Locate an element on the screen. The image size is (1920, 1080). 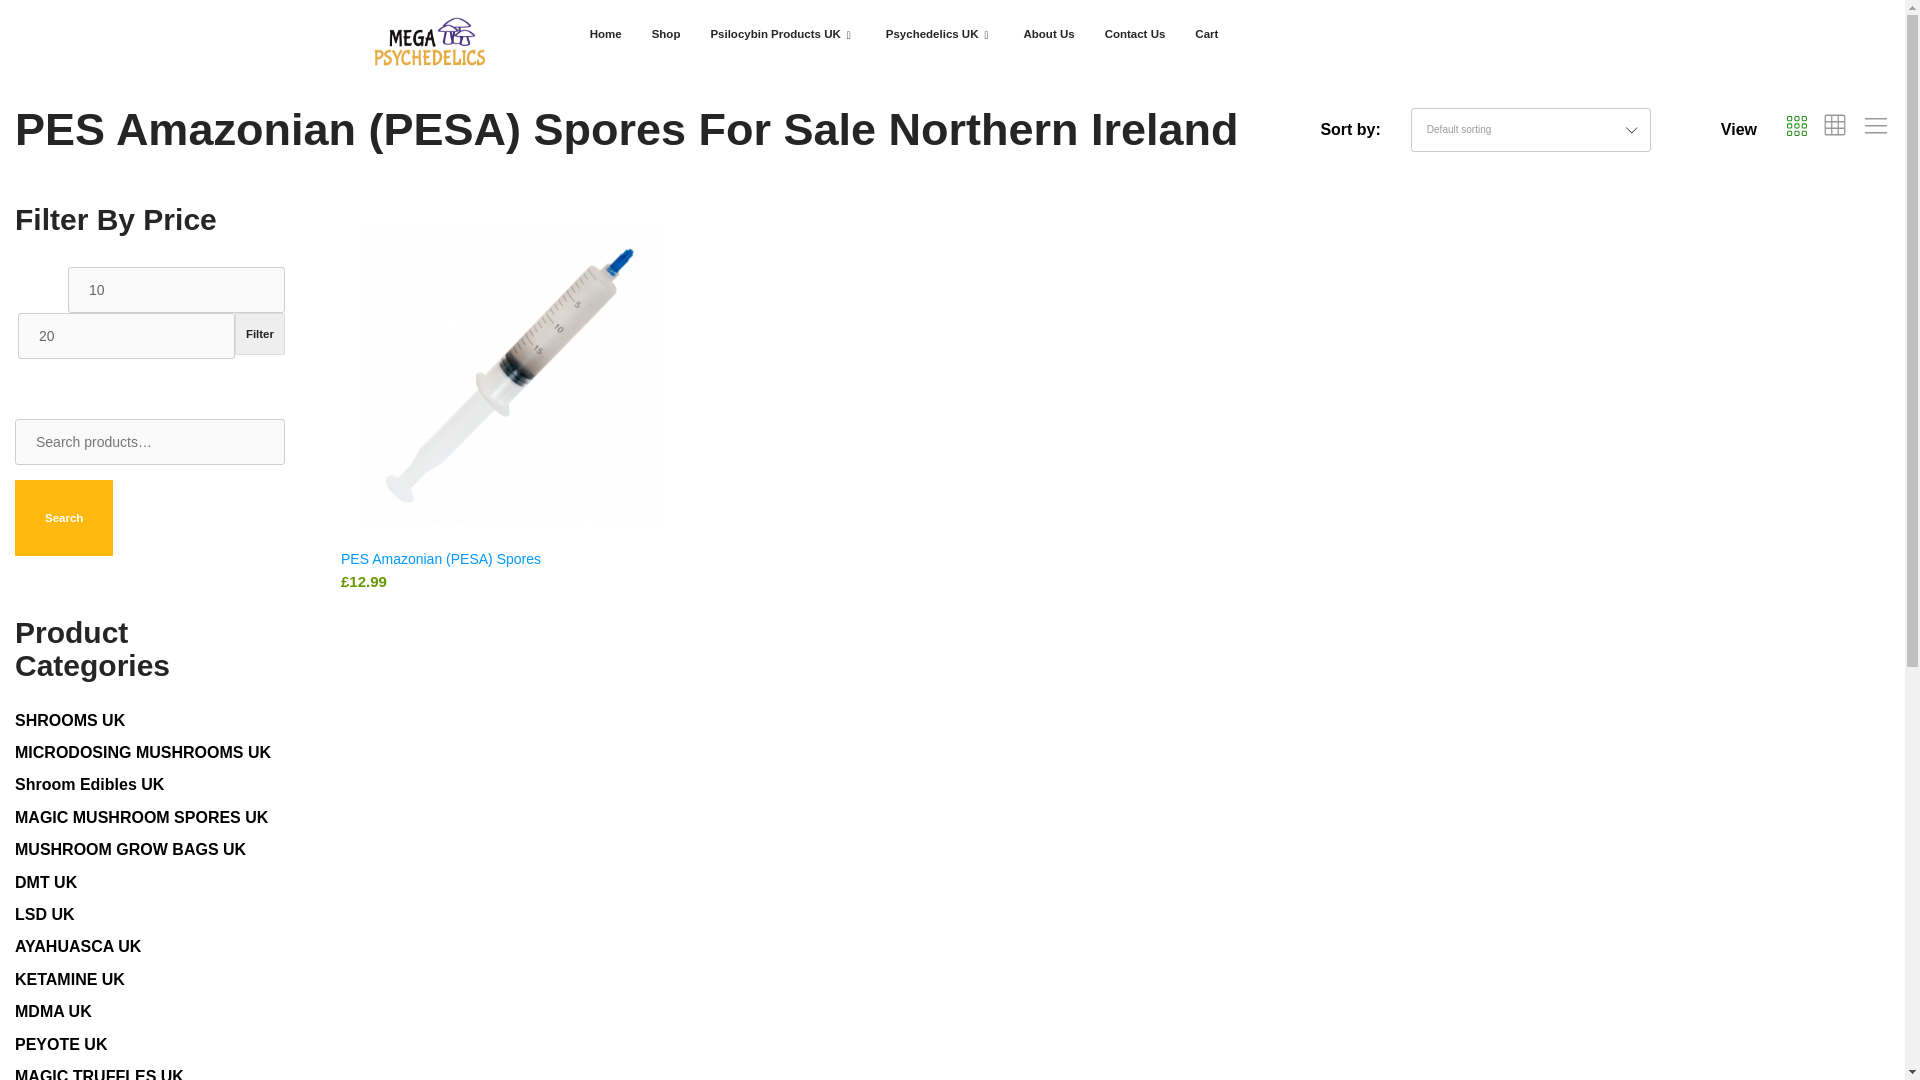
Default sorting is located at coordinates (1648, 229).